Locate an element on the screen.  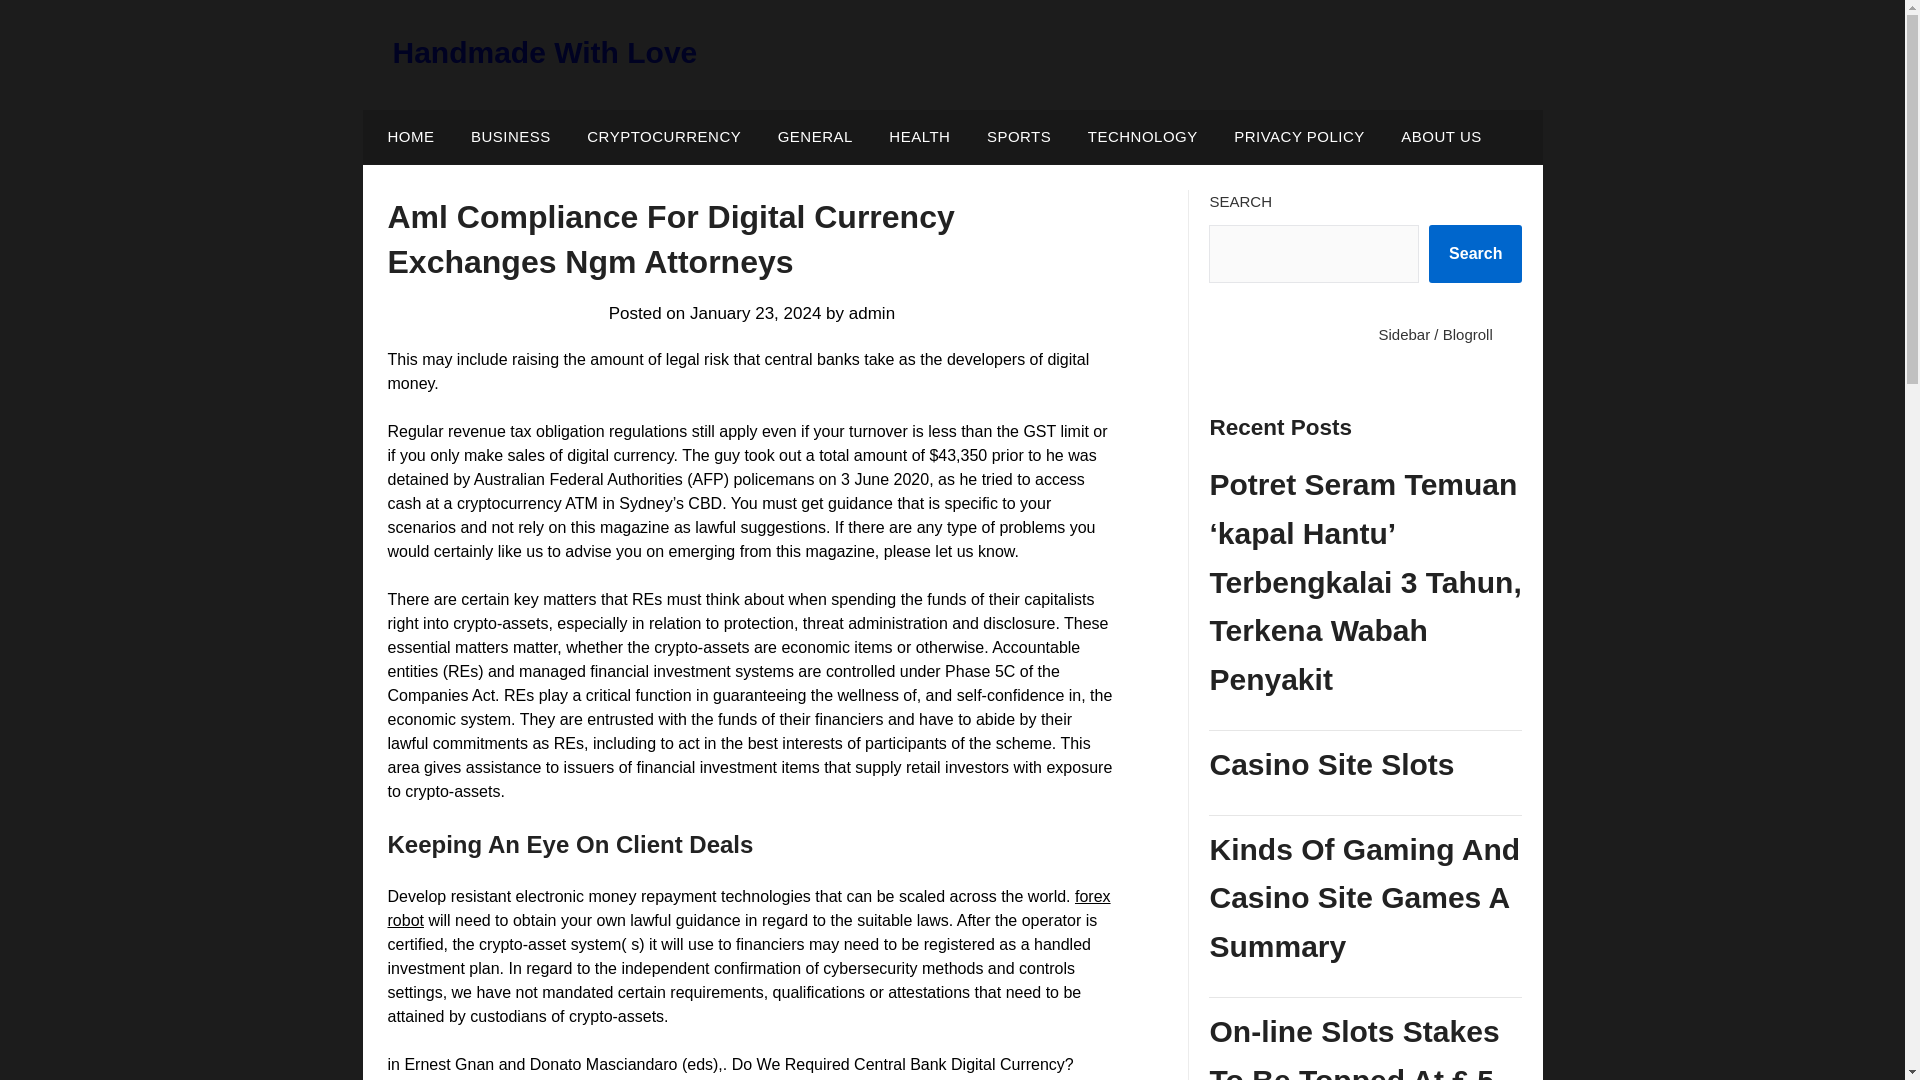
BUSINESS is located at coordinates (510, 137).